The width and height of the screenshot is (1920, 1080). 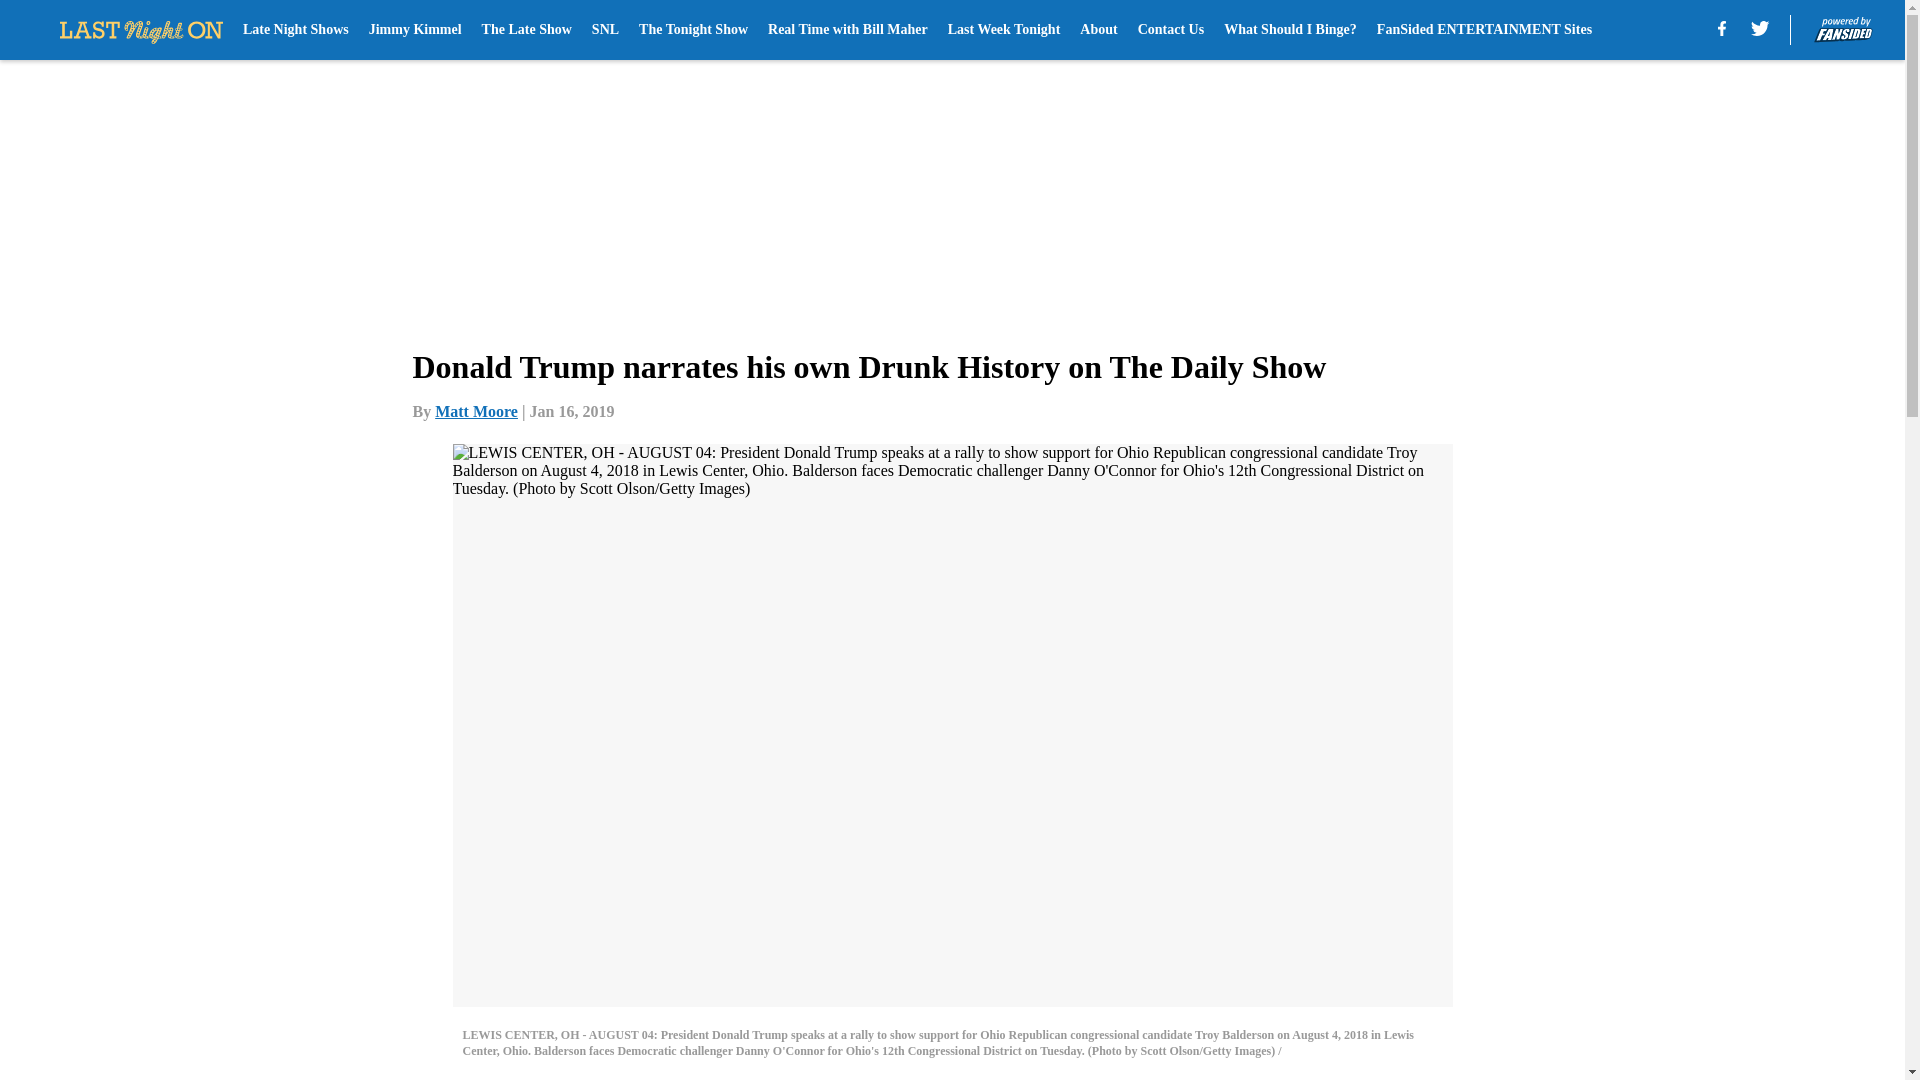 What do you see at coordinates (848, 30) in the screenshot?
I see `Real Time with Bill Maher` at bounding box center [848, 30].